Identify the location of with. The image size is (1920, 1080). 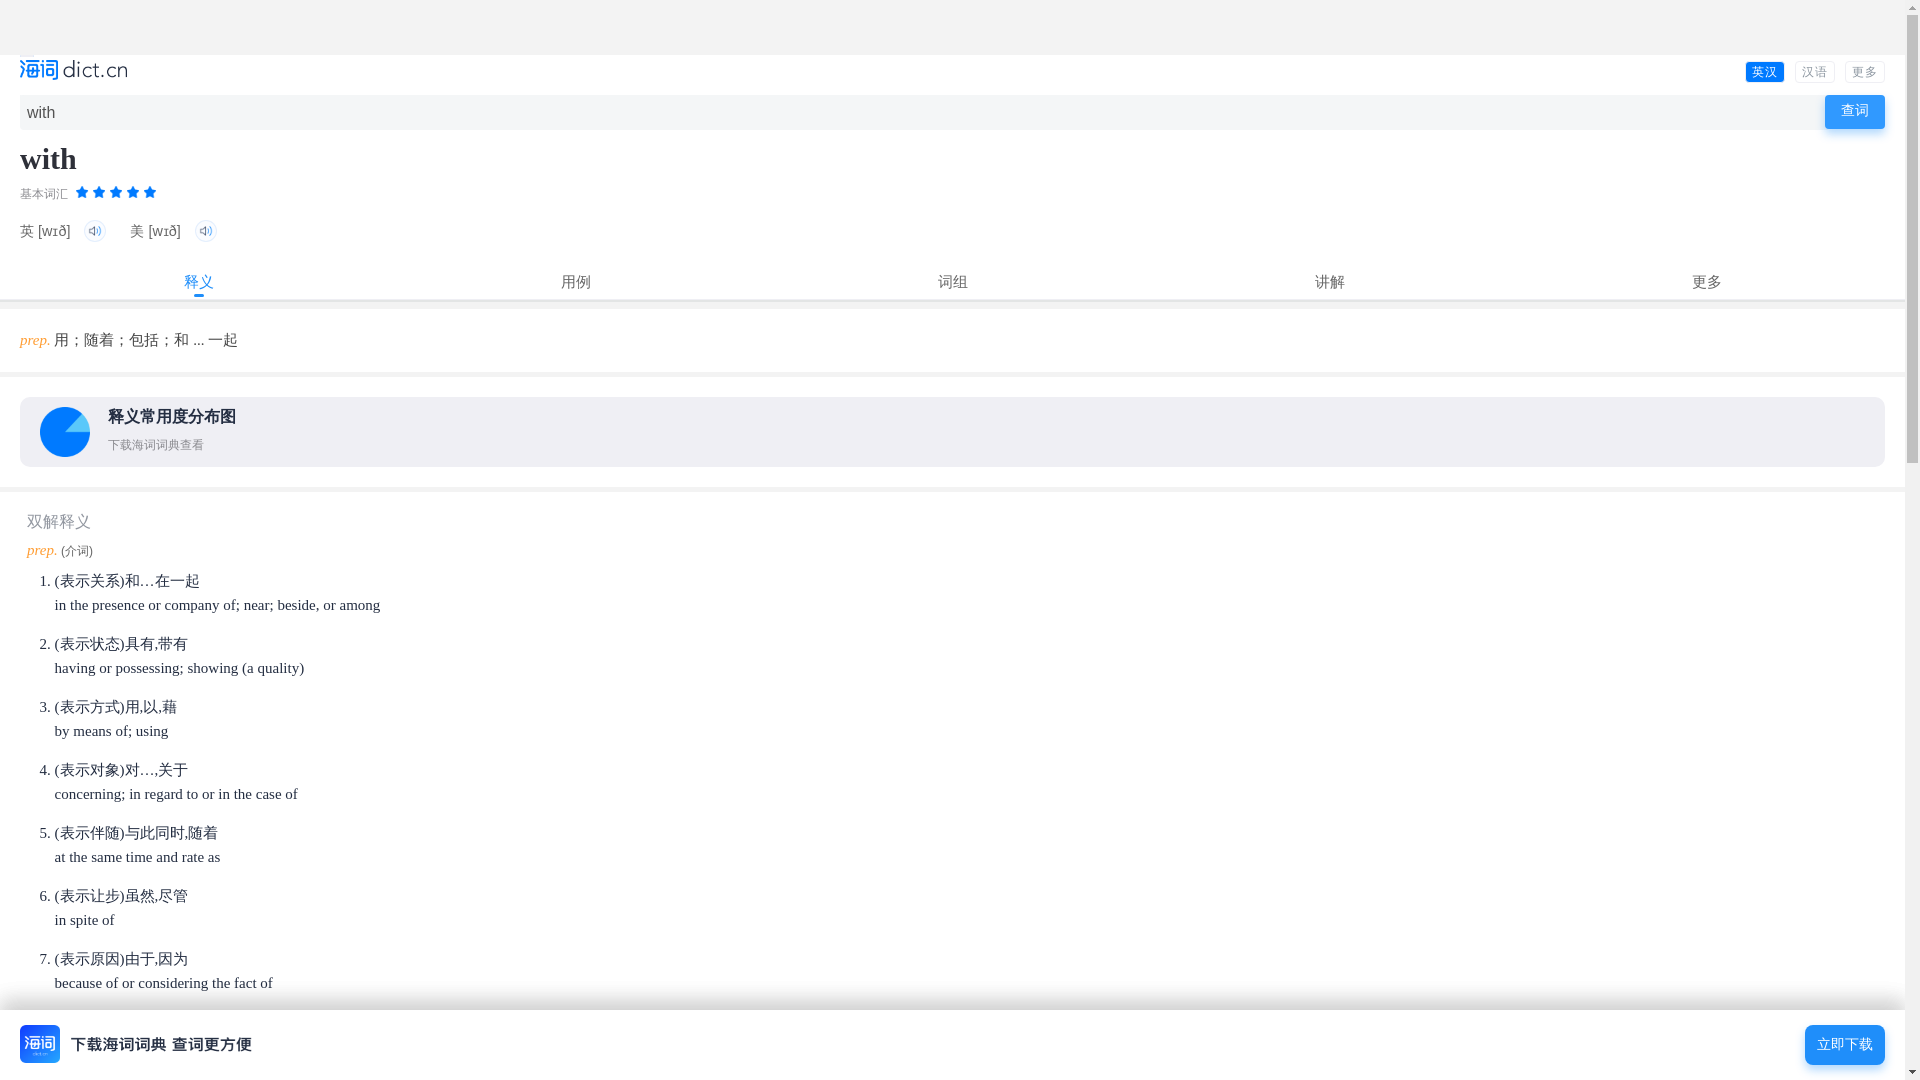
(924, 112).